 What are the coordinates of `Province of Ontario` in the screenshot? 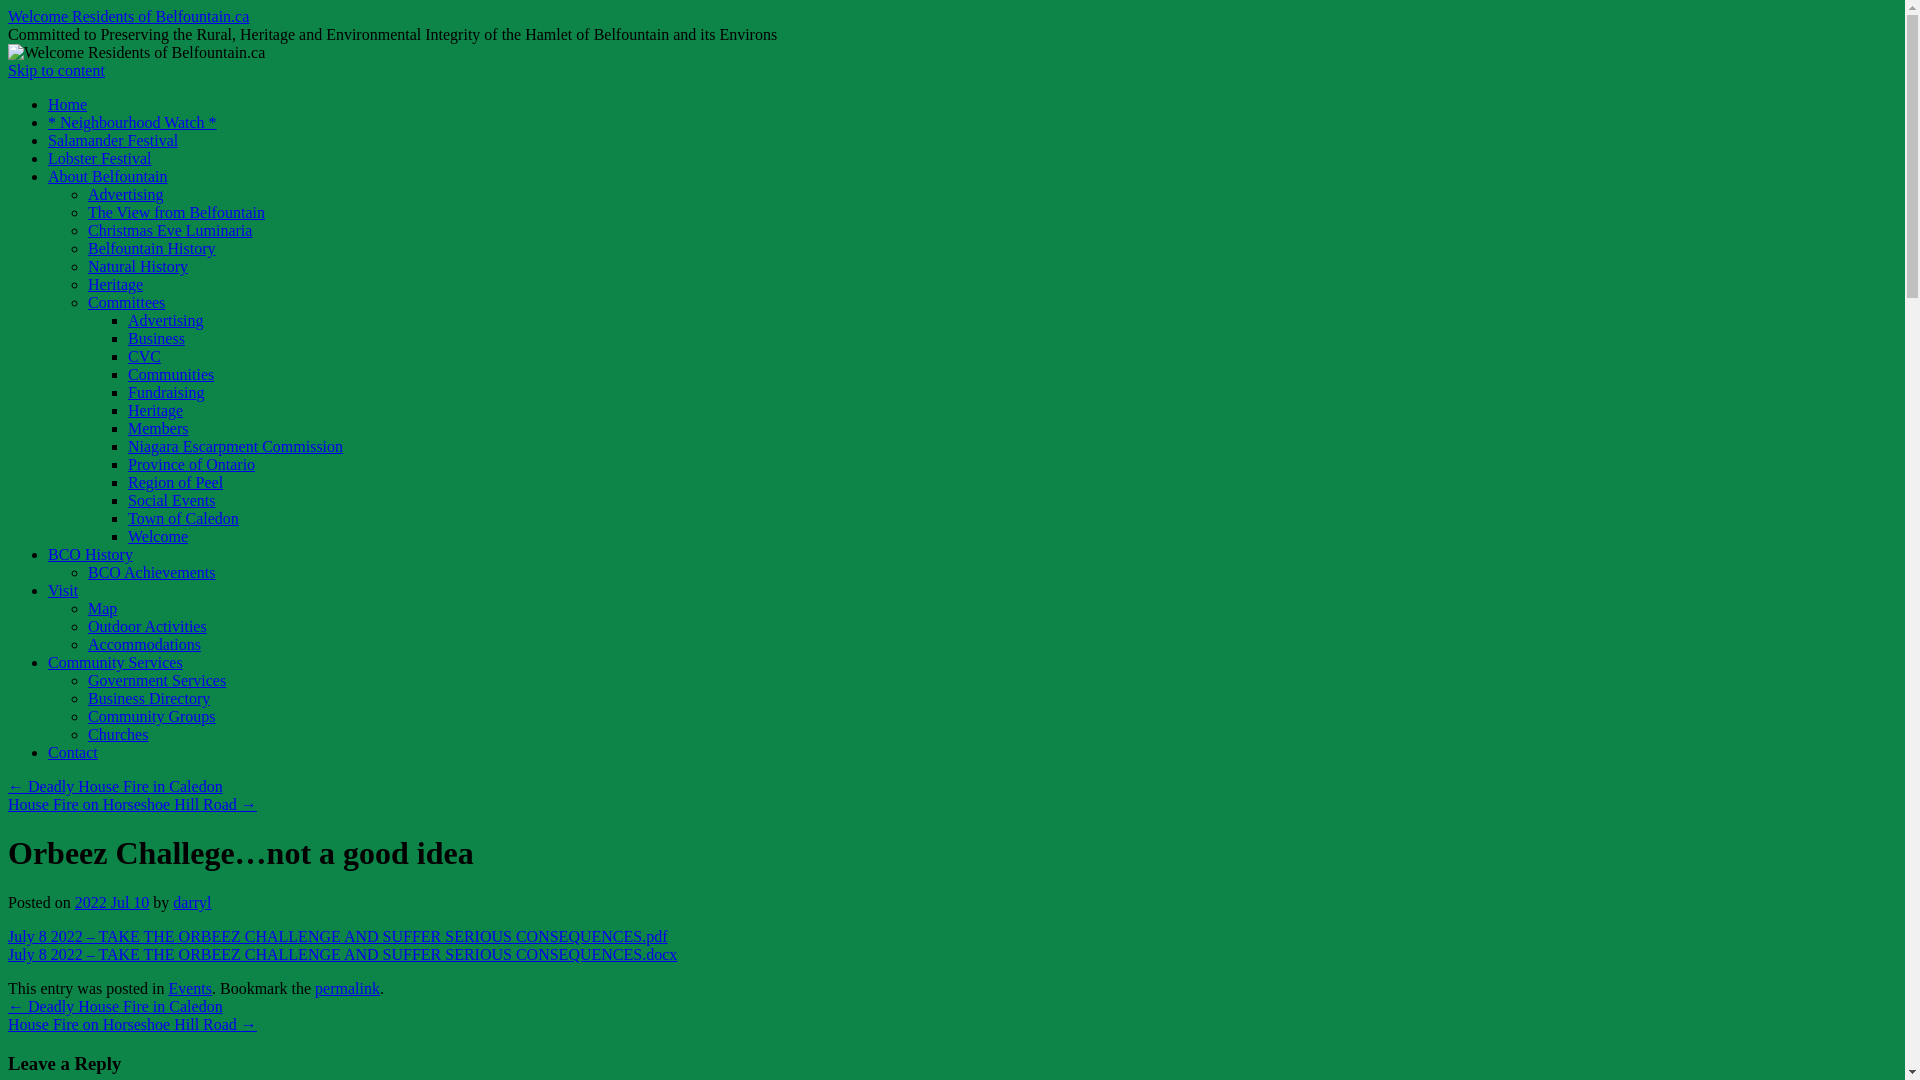 It's located at (192, 464).